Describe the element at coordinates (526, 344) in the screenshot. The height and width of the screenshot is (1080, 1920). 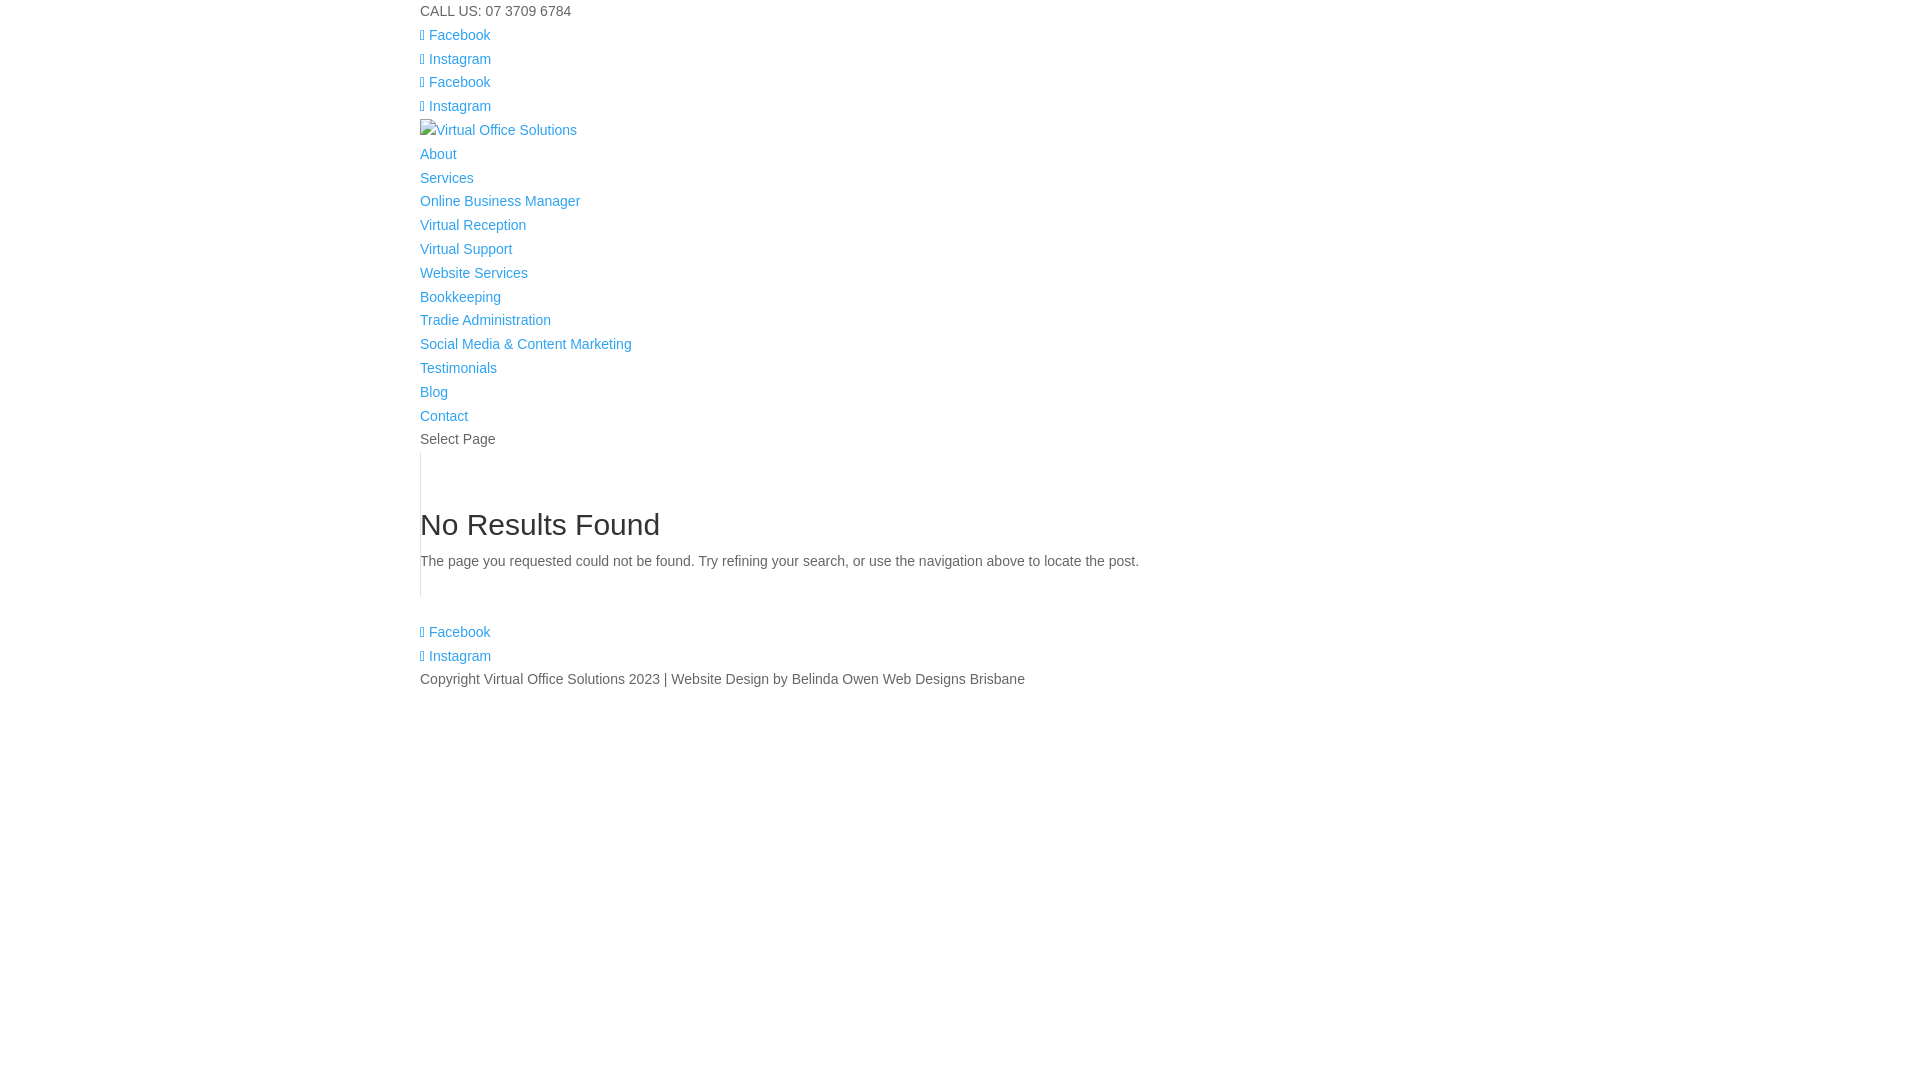
I see `Social Media & Content Marketing` at that location.